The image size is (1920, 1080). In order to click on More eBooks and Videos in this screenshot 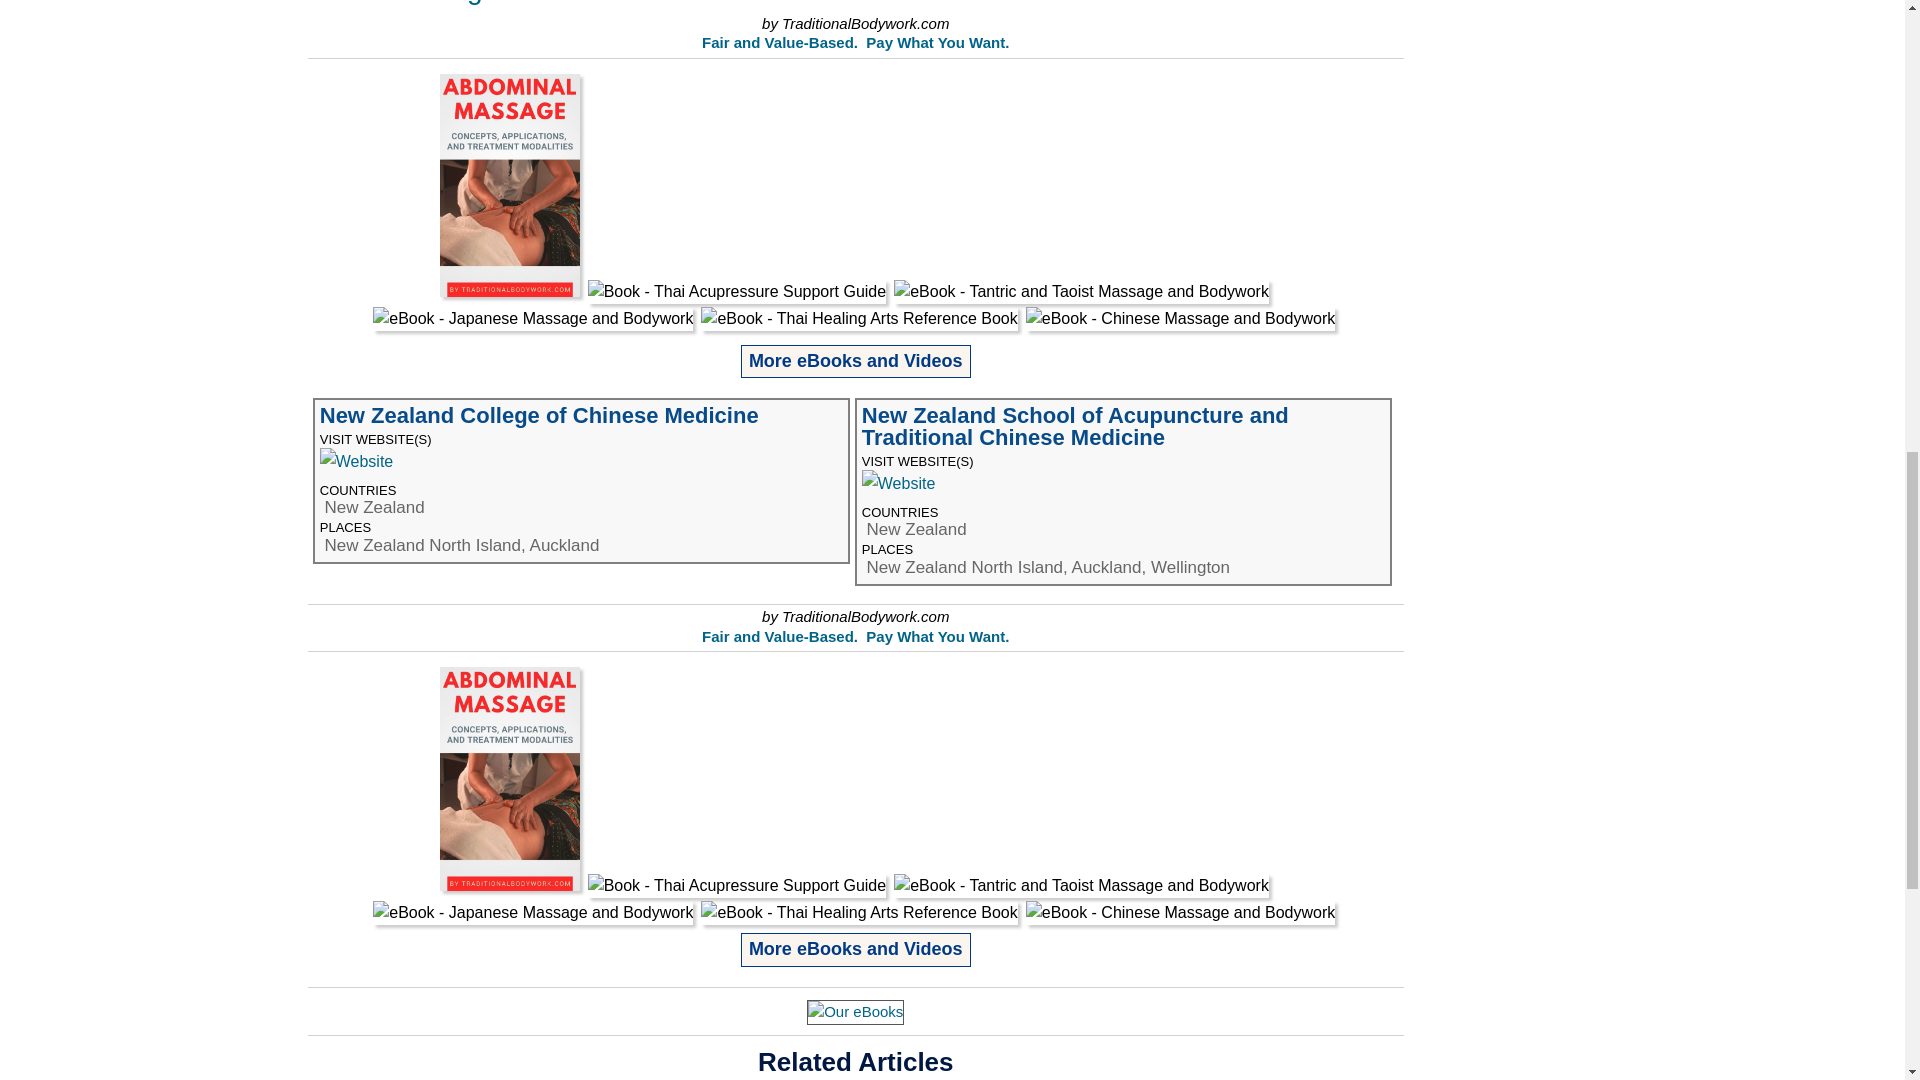, I will do `click(856, 948)`.